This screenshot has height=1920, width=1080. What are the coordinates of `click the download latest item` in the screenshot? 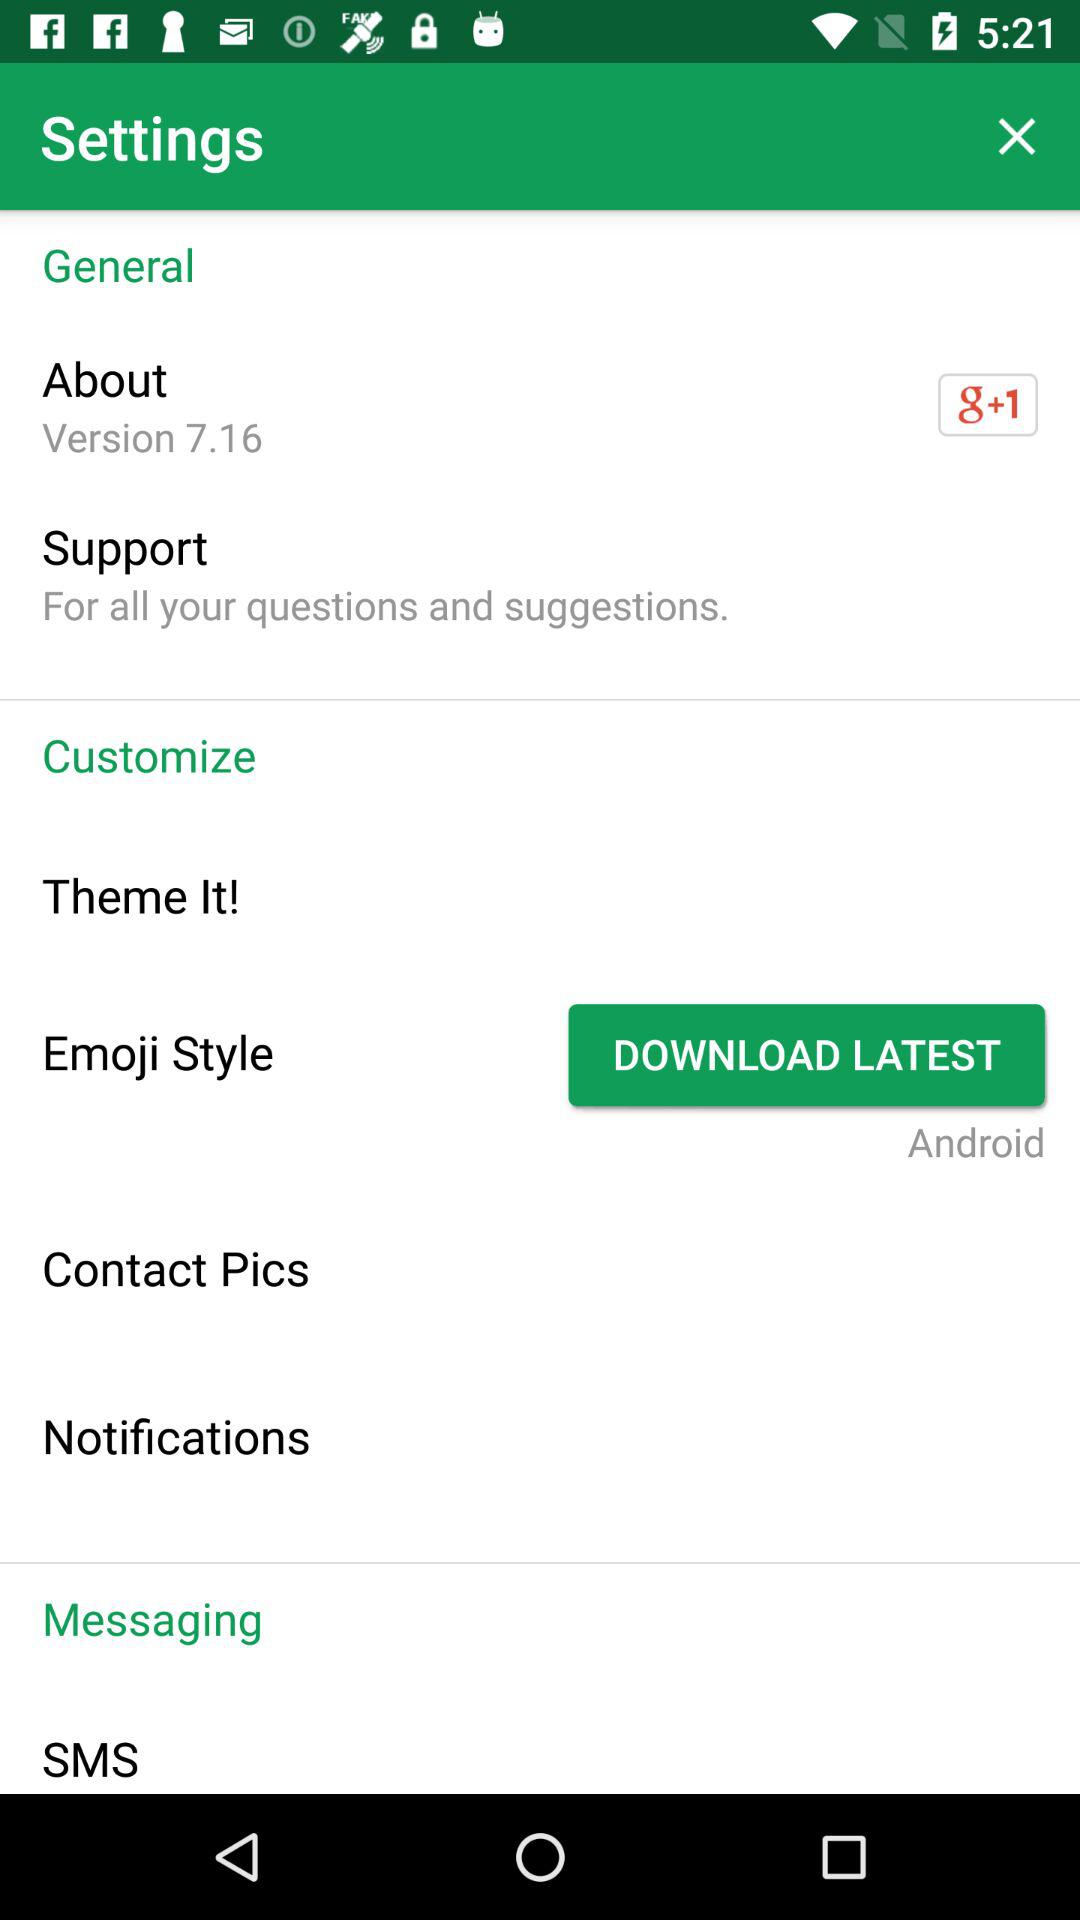 It's located at (810, 1055).